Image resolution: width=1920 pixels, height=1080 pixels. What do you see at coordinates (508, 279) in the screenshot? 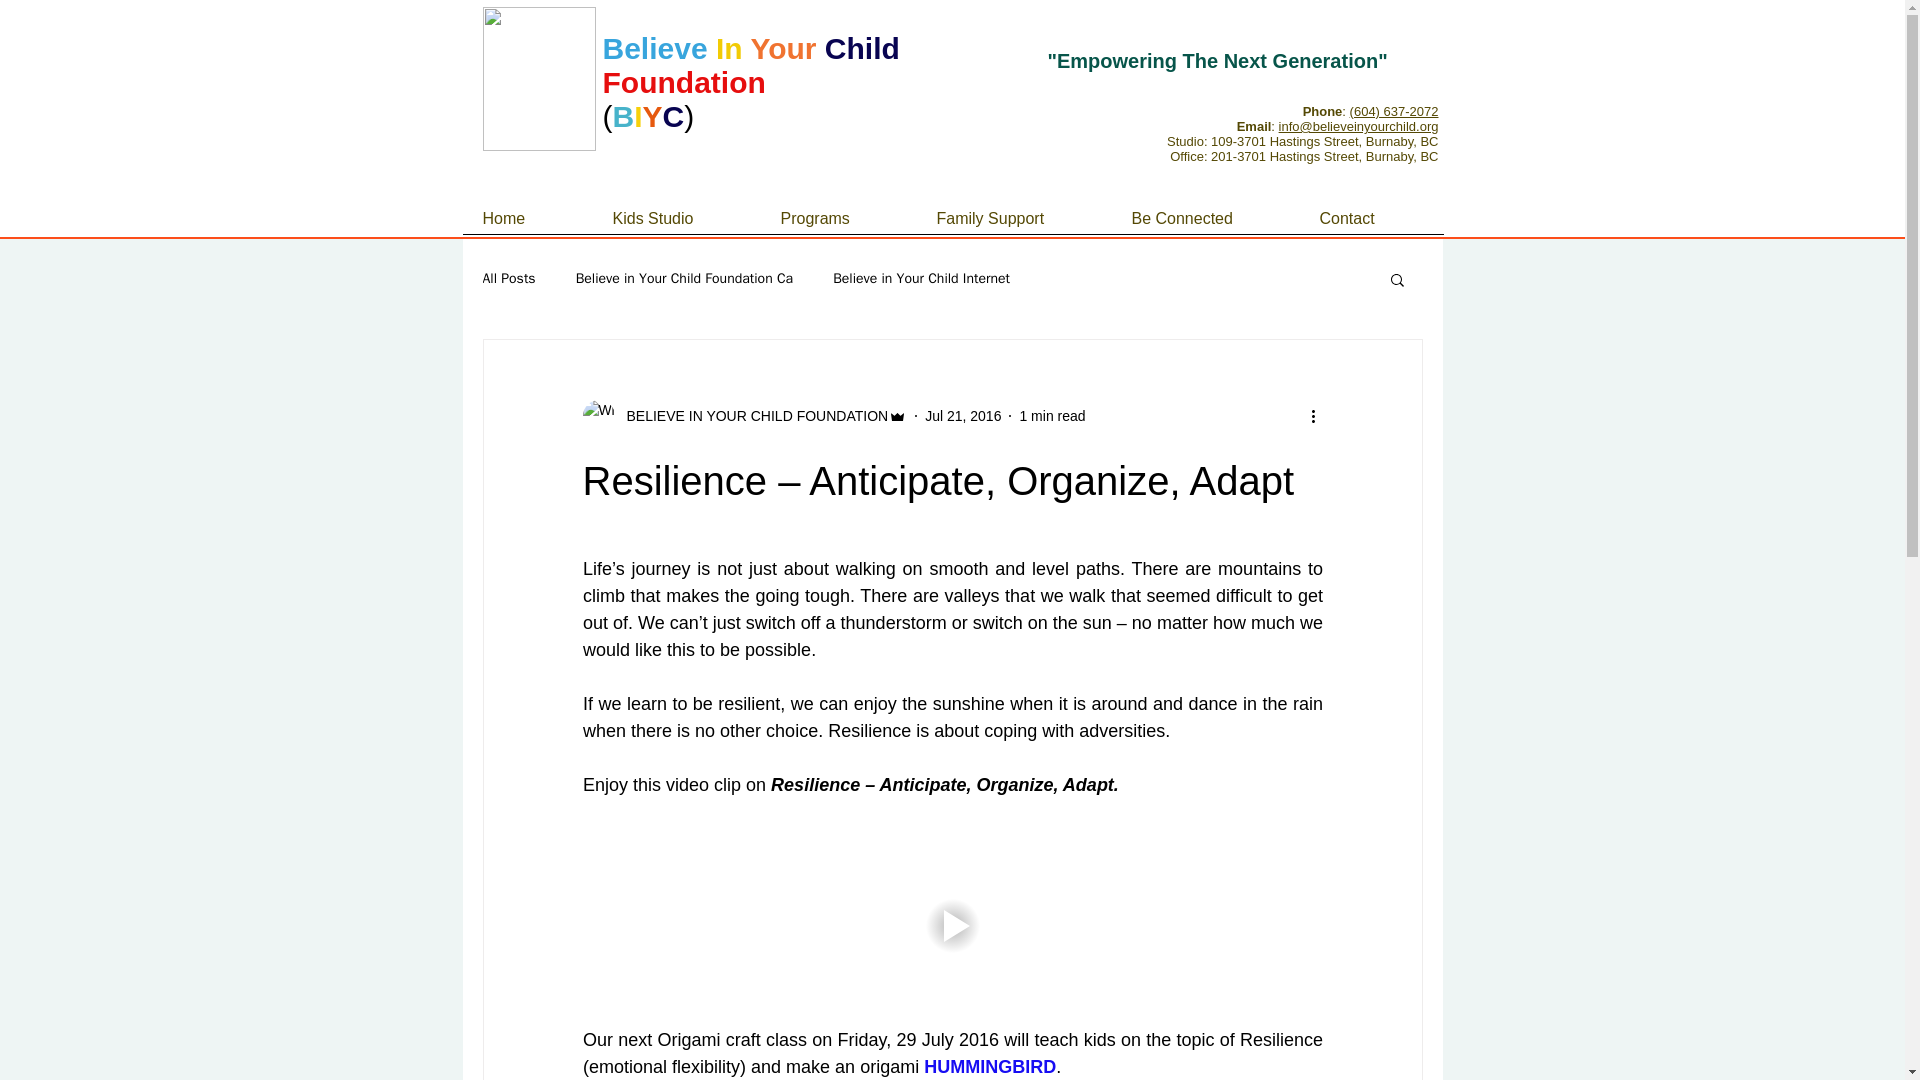
I see `All Posts` at bounding box center [508, 279].